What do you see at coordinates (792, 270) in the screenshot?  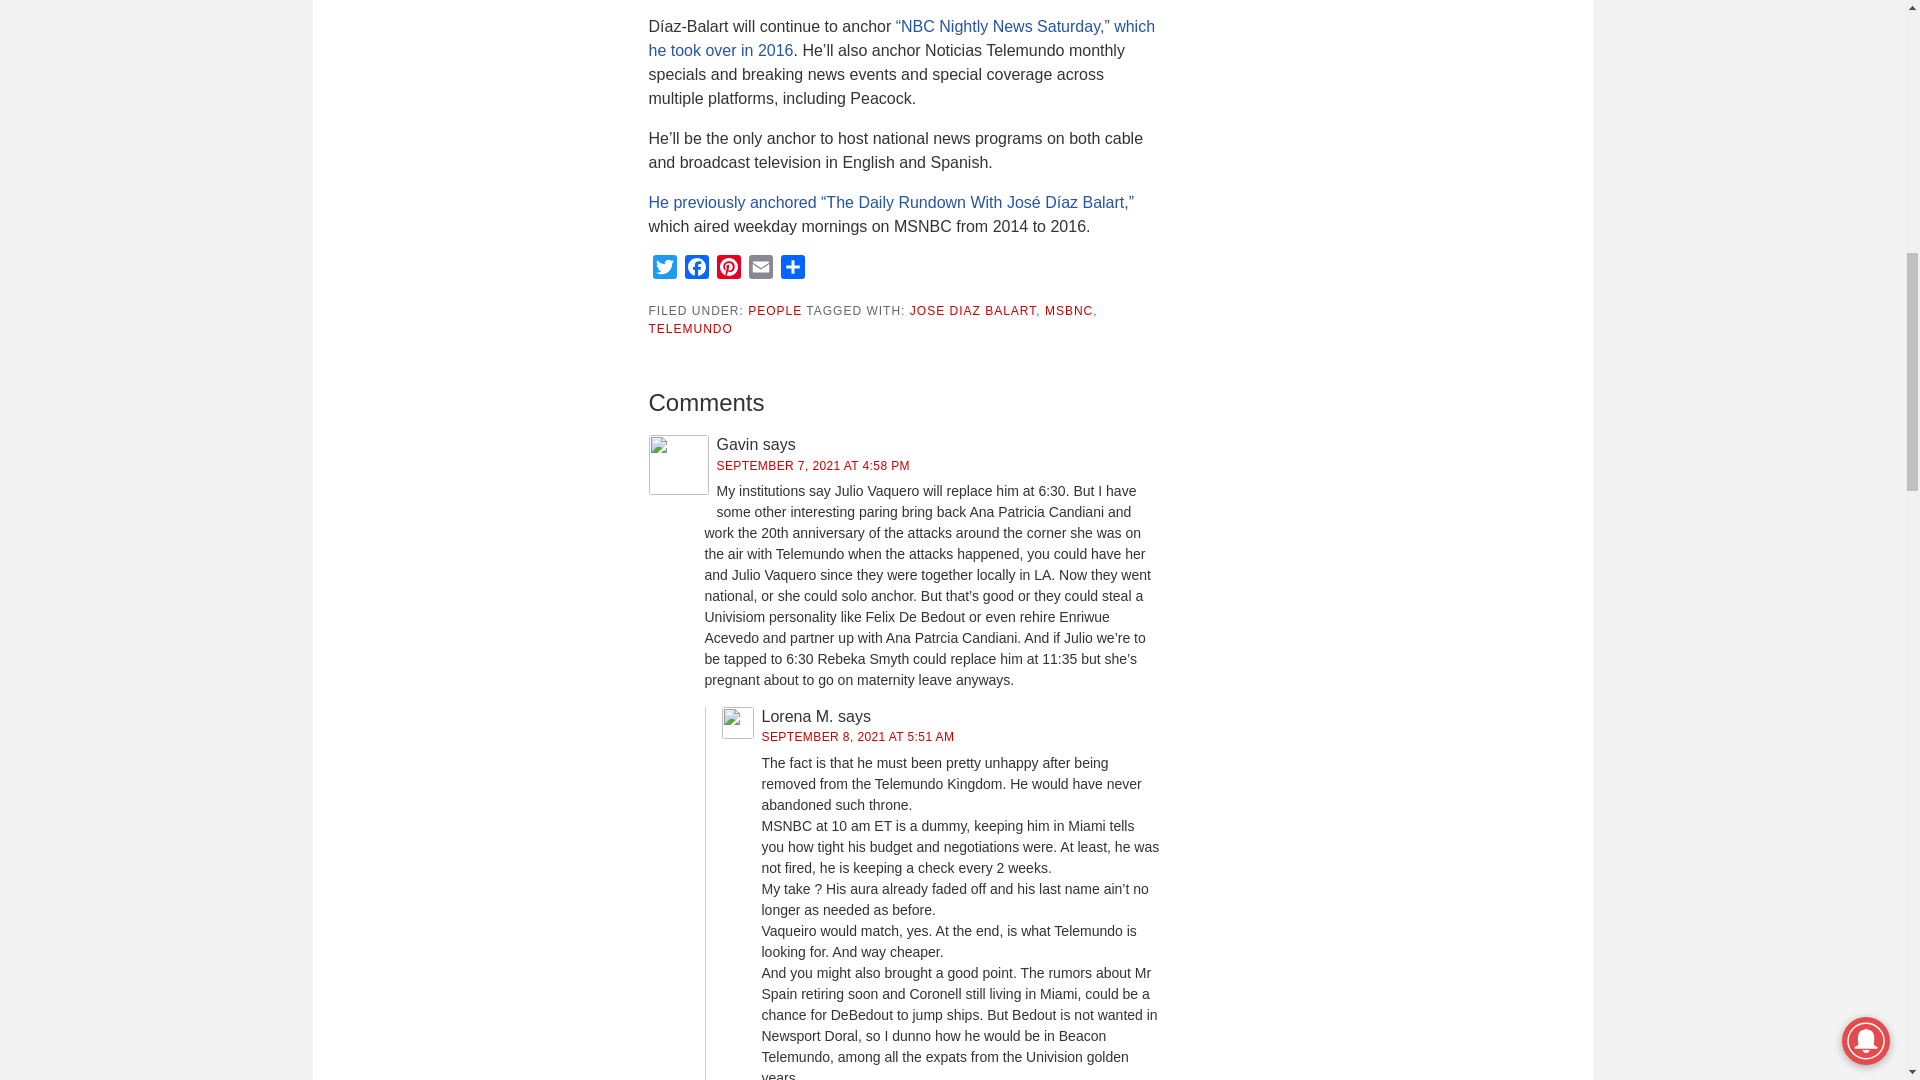 I see `Share` at bounding box center [792, 270].